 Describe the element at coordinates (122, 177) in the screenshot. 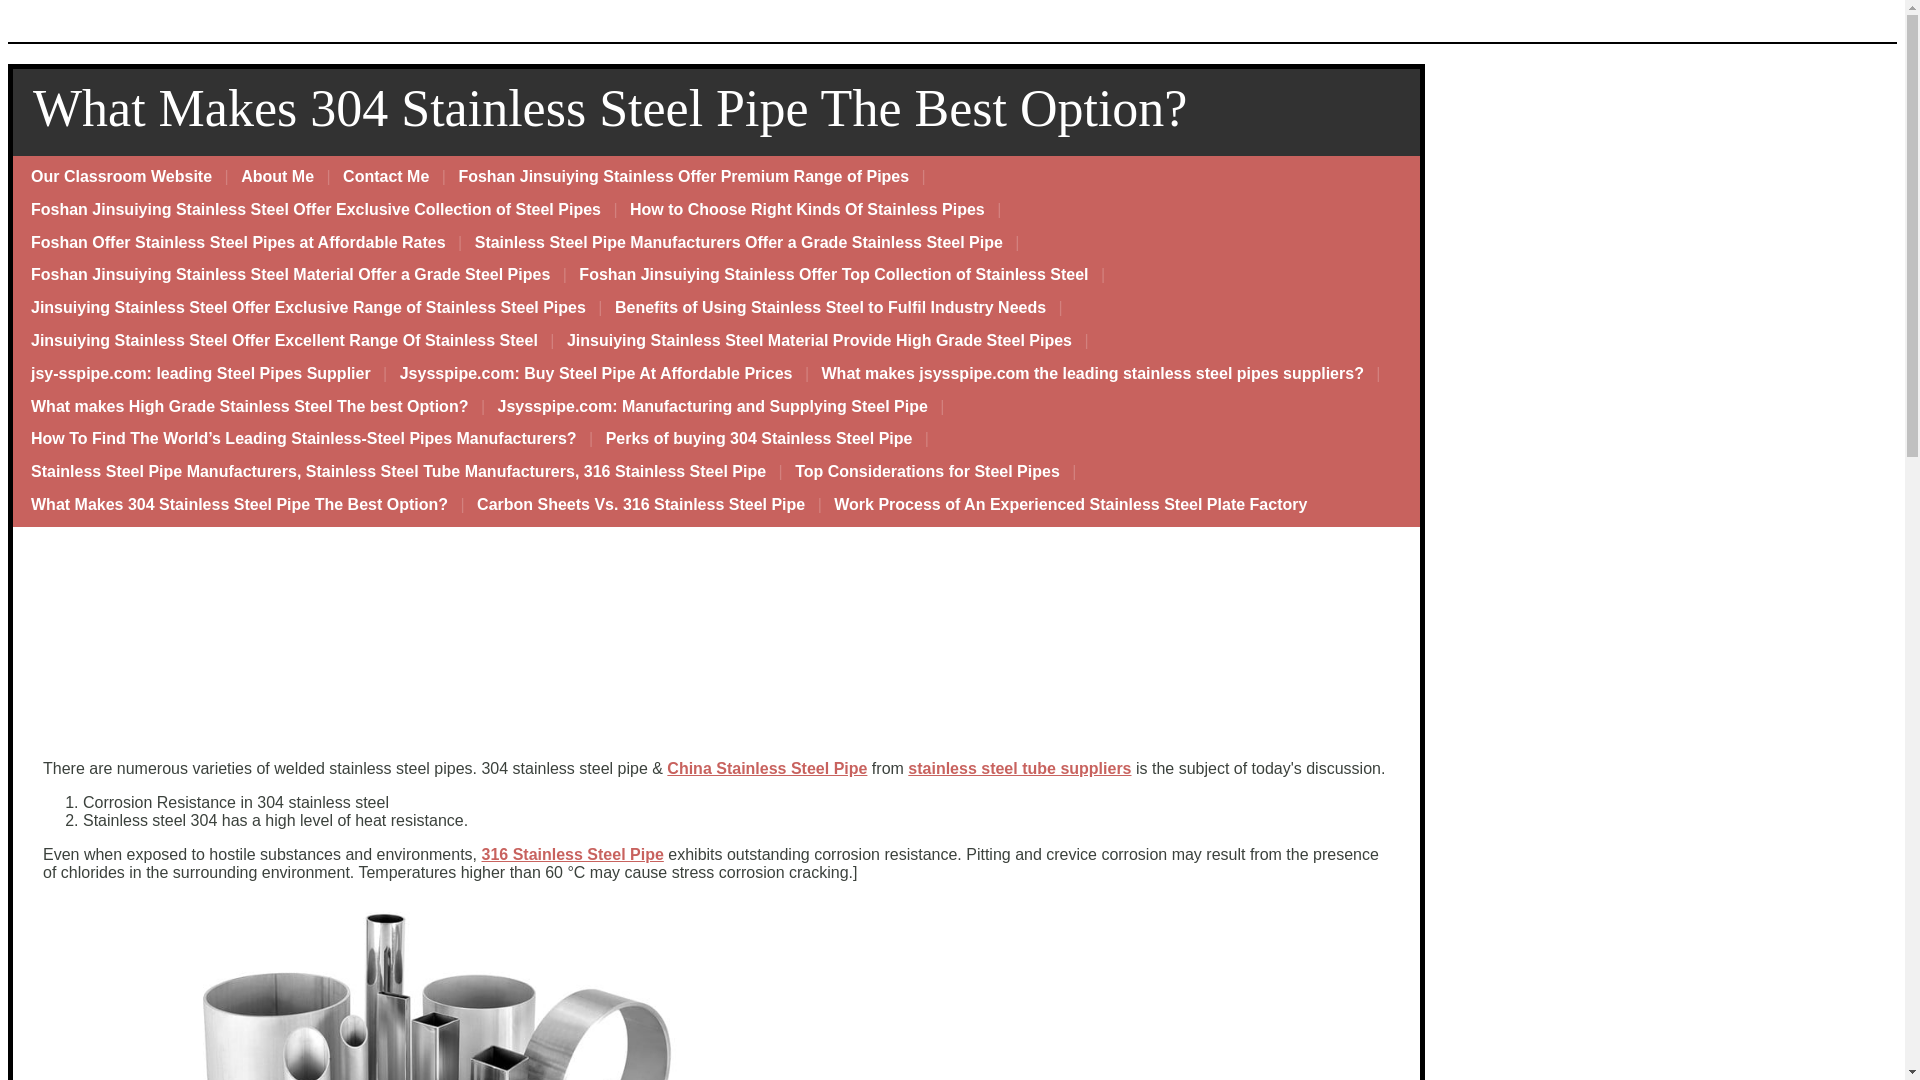

I see `Our Classroom Website` at that location.